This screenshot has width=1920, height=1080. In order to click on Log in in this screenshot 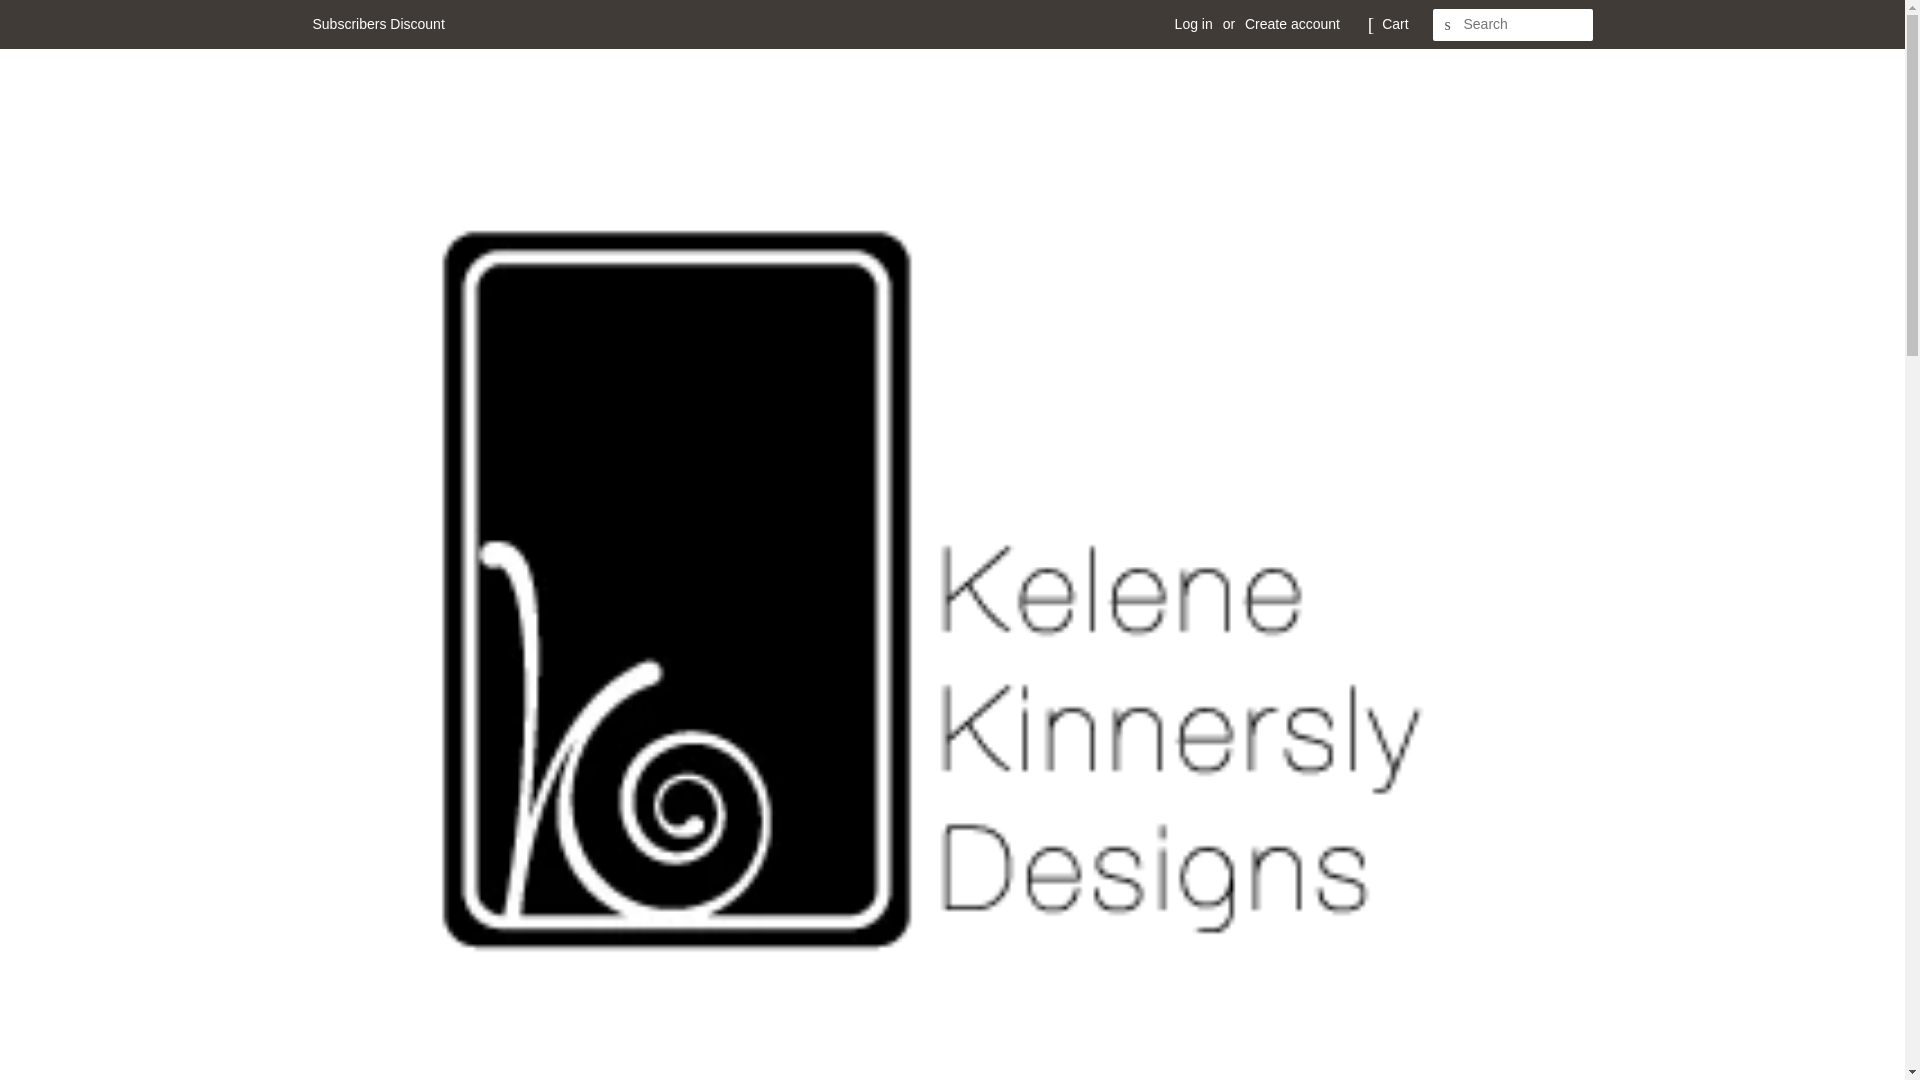, I will do `click(1194, 24)`.